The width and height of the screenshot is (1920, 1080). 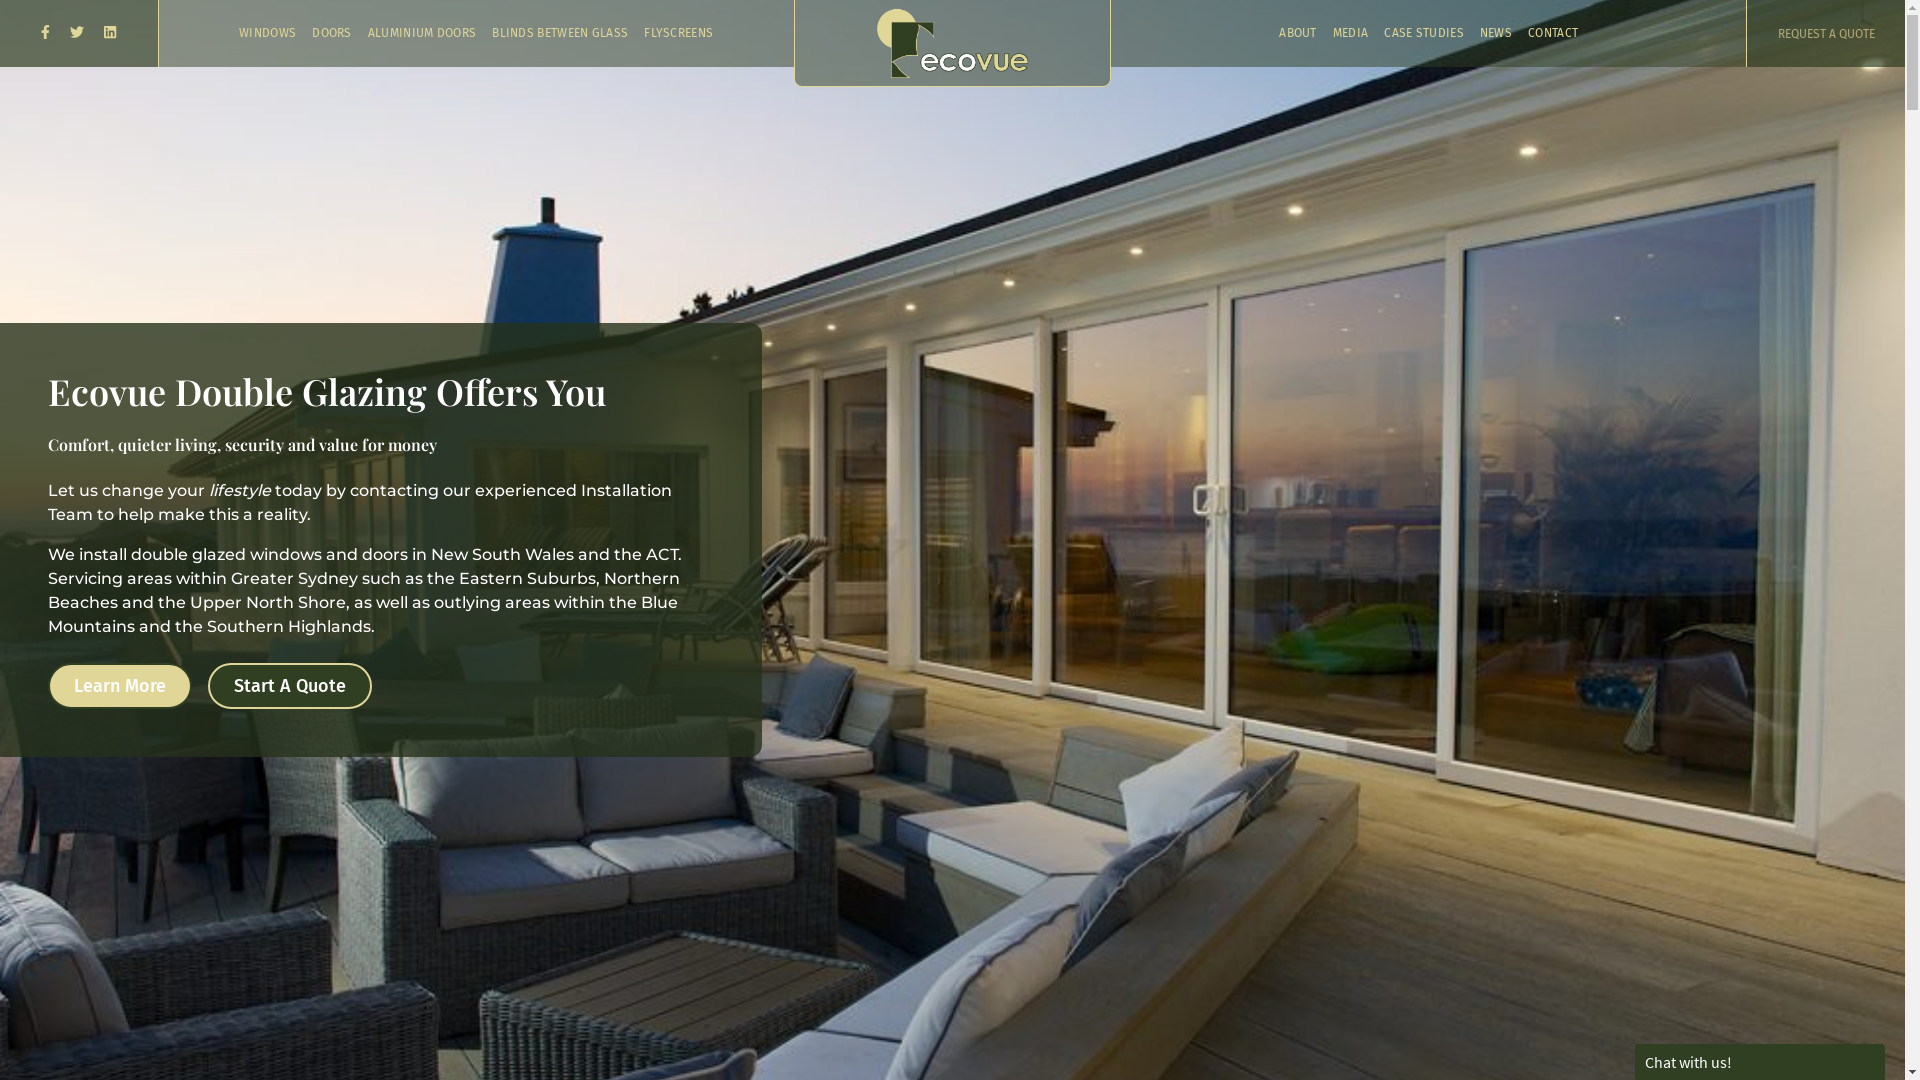 What do you see at coordinates (290, 686) in the screenshot?
I see `Start A Quote` at bounding box center [290, 686].